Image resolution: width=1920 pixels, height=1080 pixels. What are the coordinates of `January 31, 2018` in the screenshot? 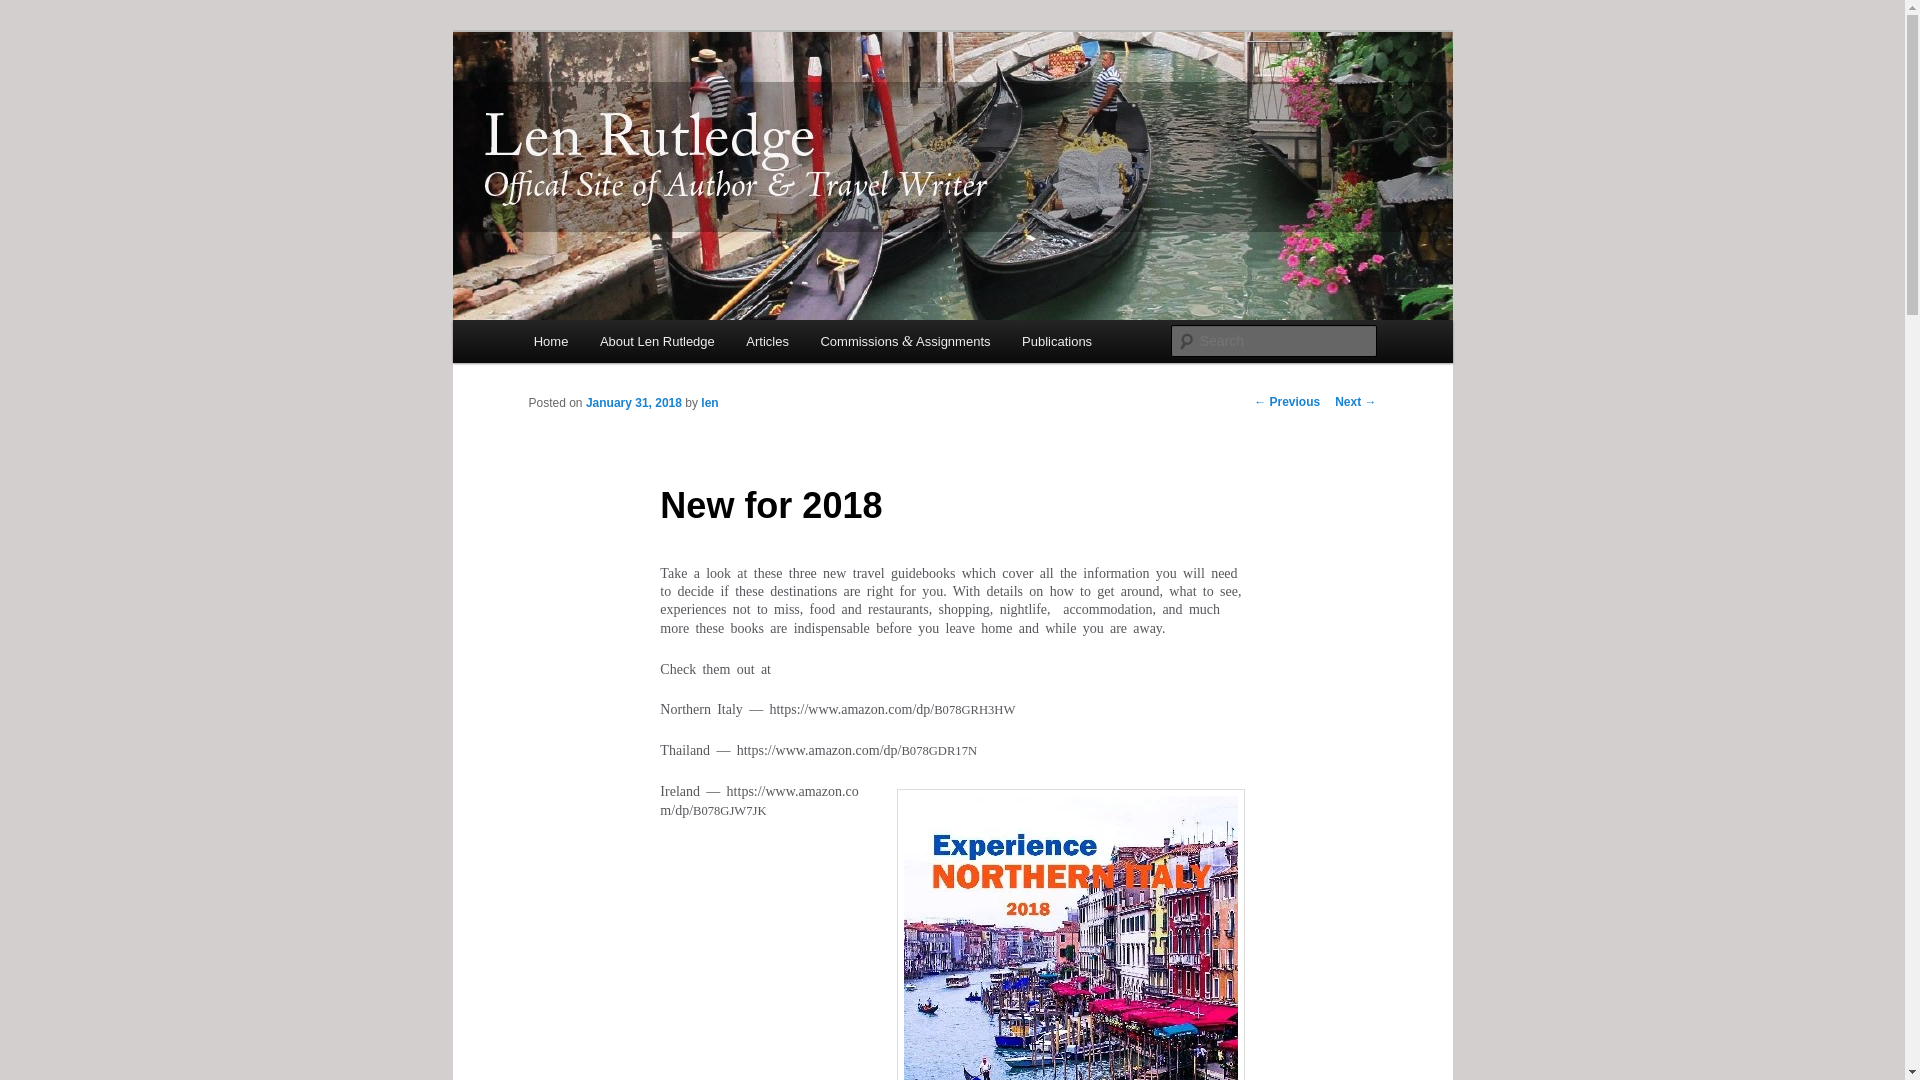 It's located at (633, 403).